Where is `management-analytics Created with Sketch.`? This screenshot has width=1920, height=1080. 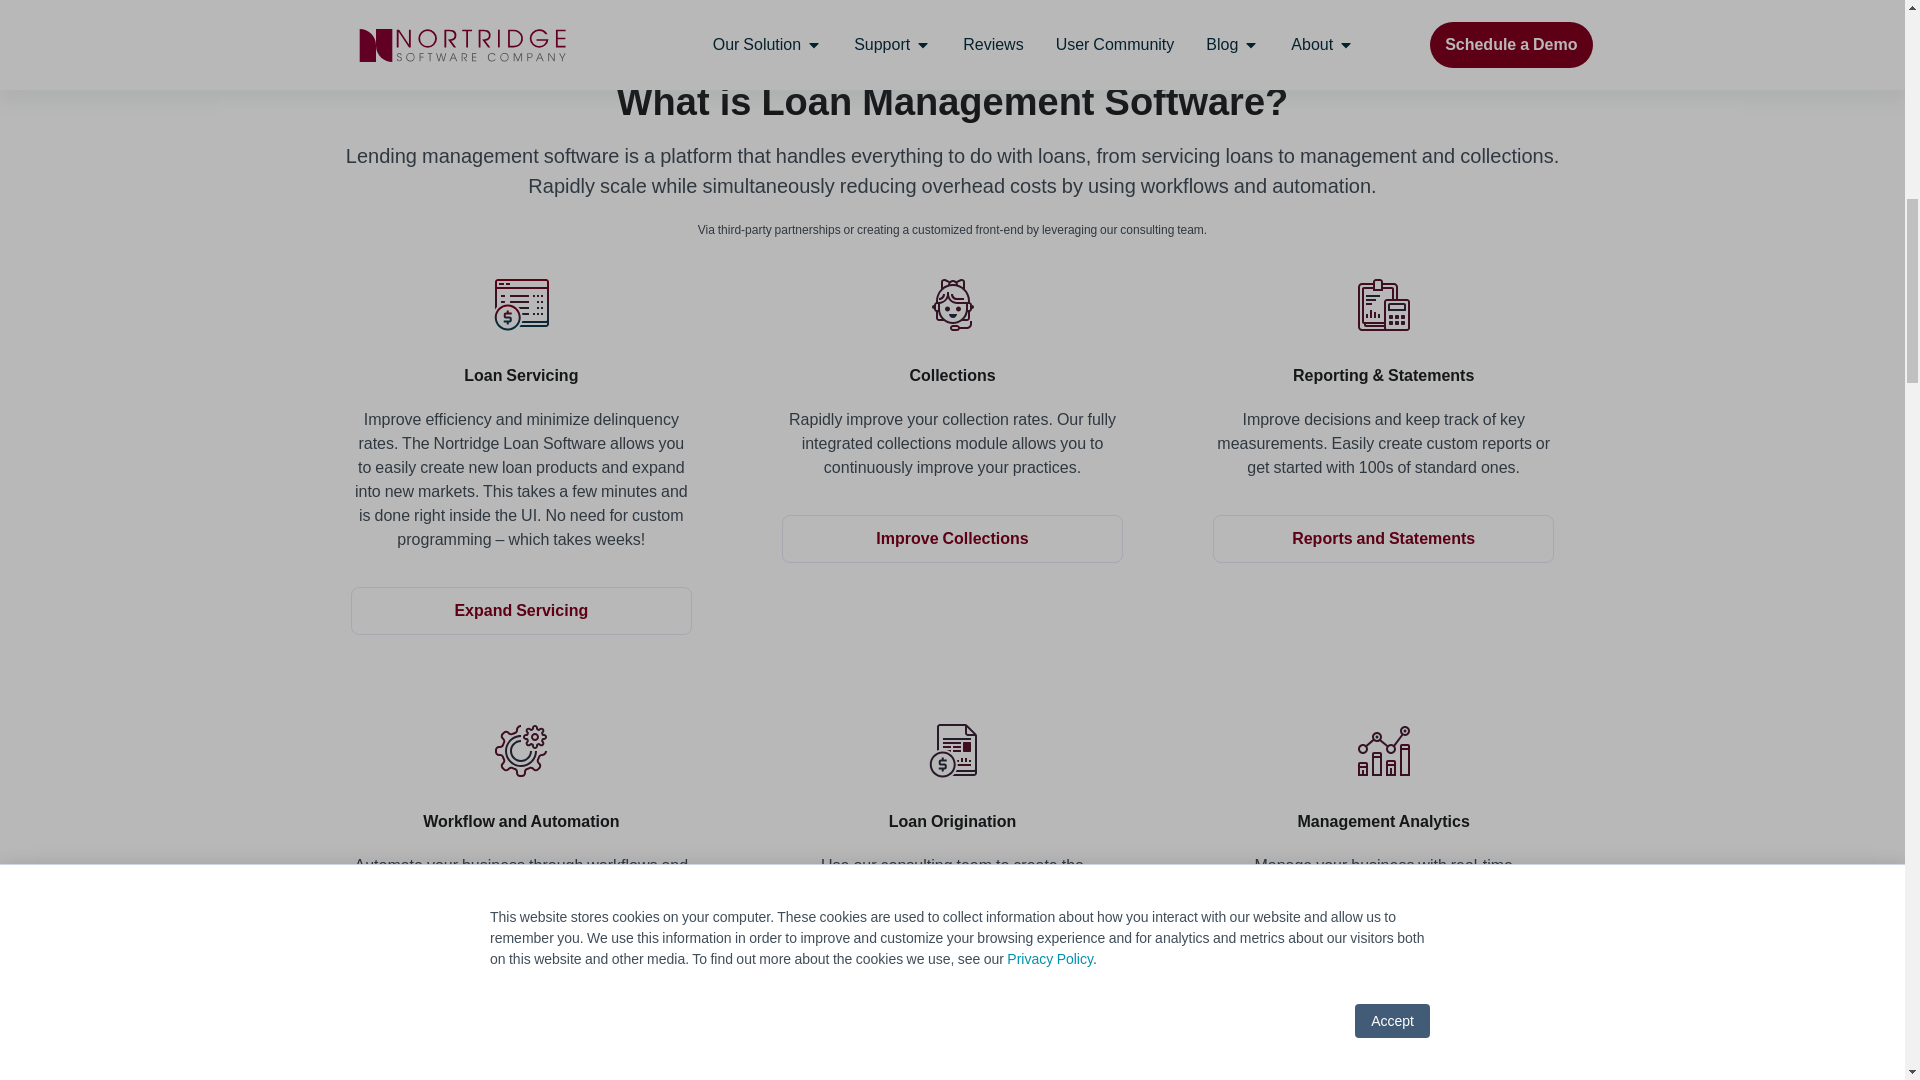 management-analytics Created with Sketch. is located at coordinates (1384, 751).